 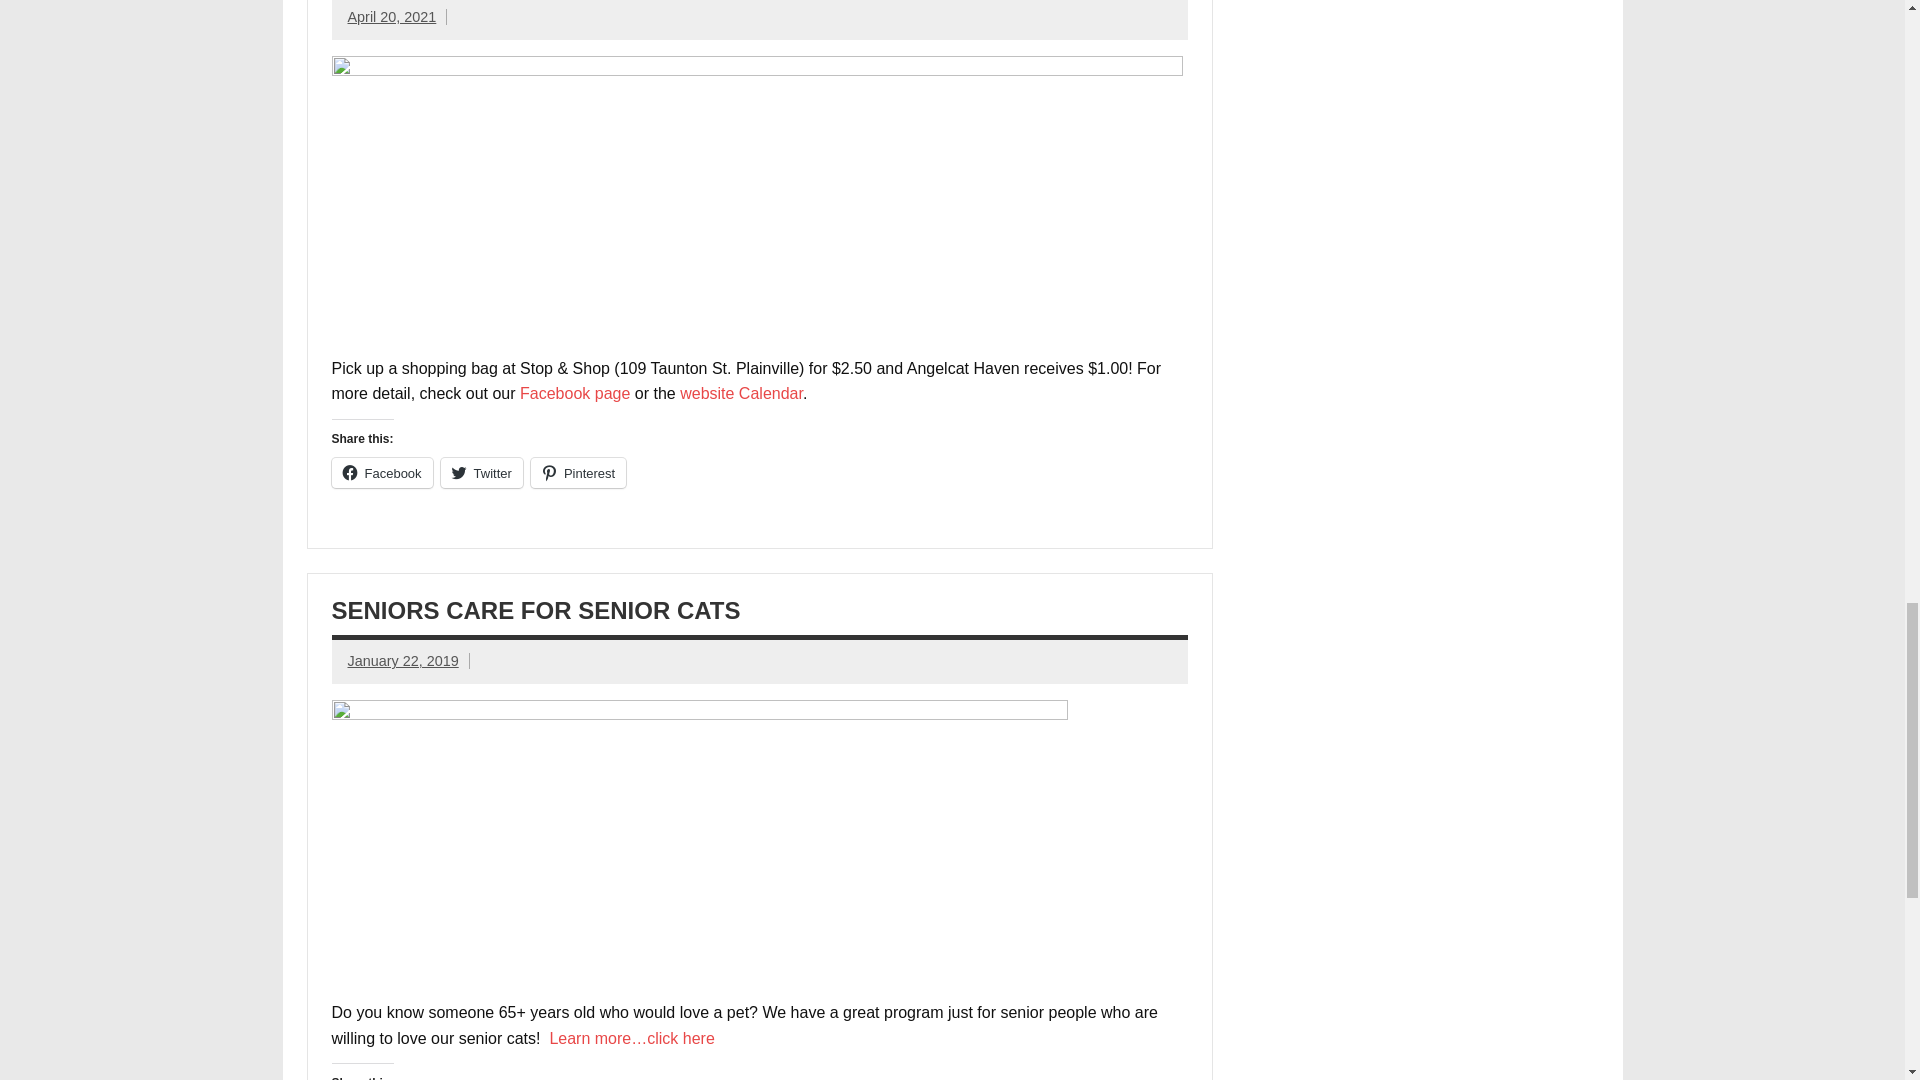 I want to click on Click to share on Facebook, so click(x=382, y=472).